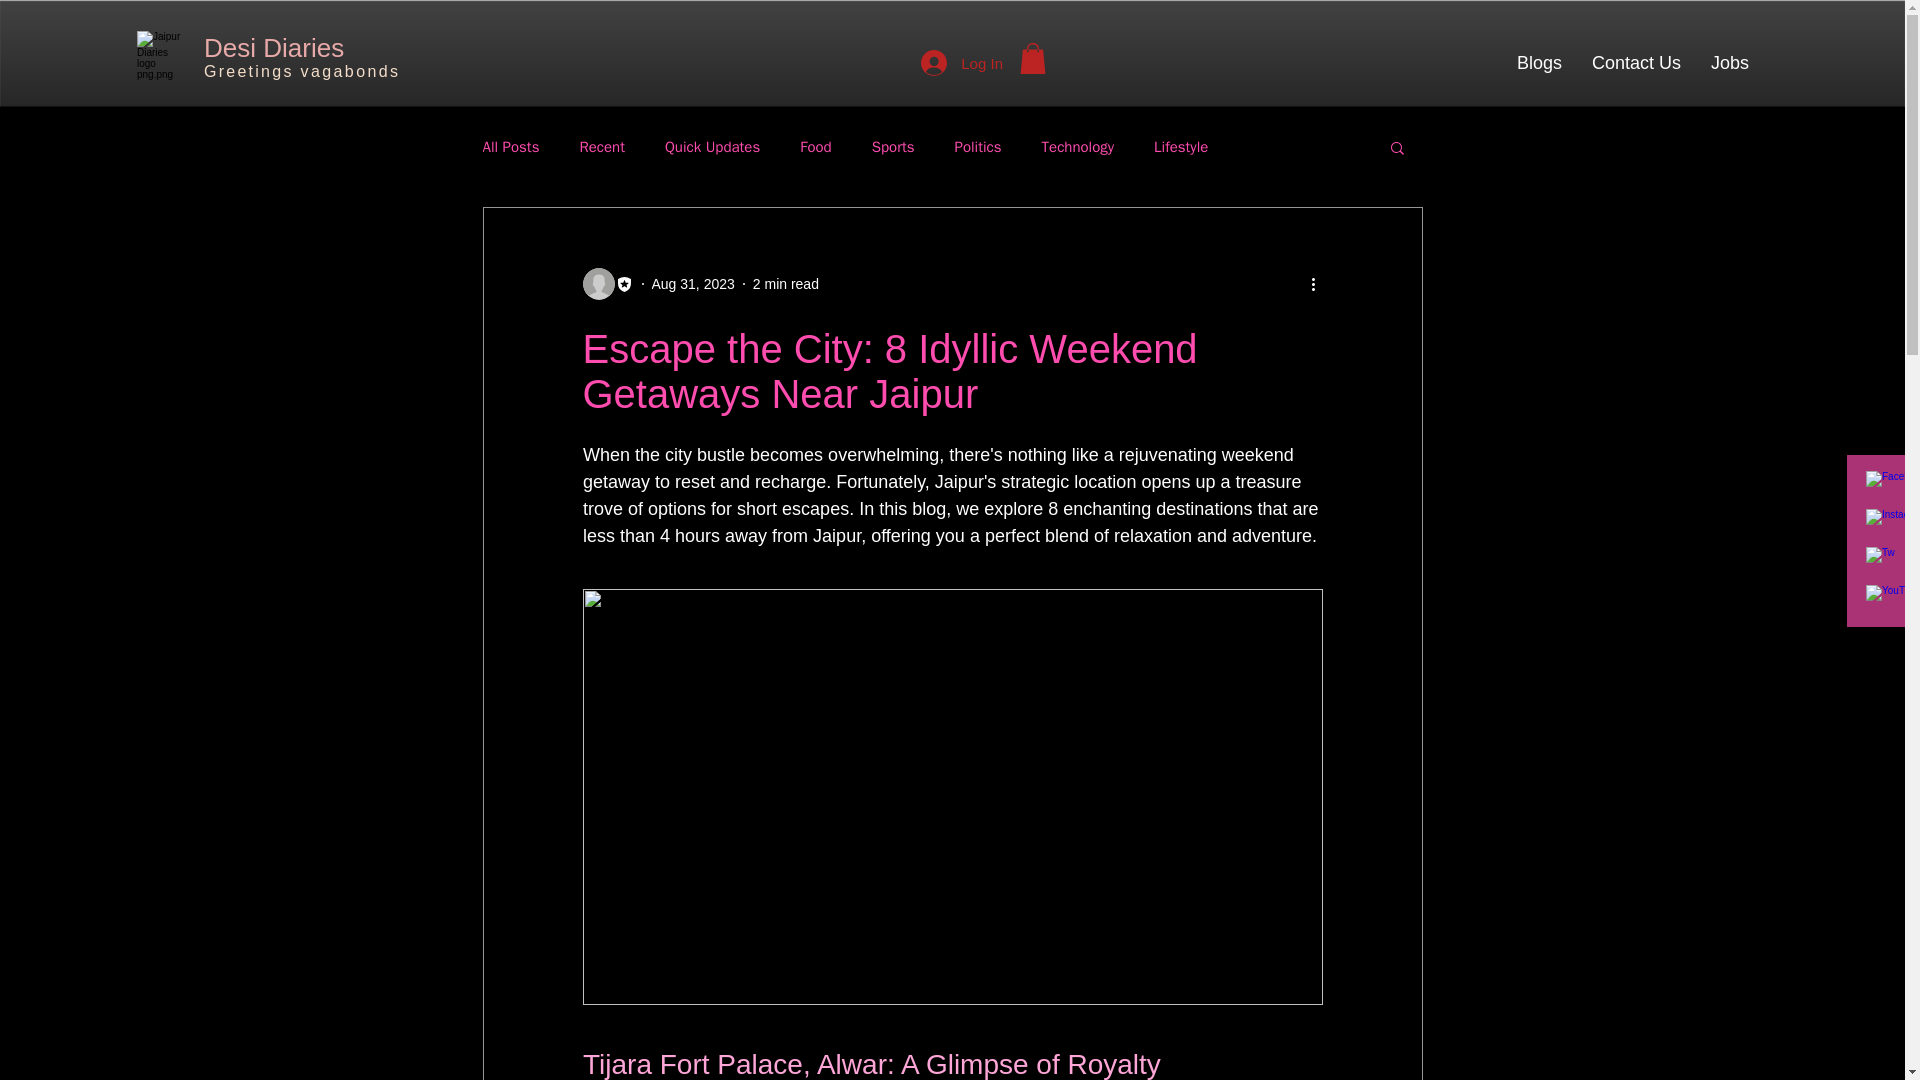 This screenshot has width=1920, height=1080. Describe the element at coordinates (602, 147) in the screenshot. I see `Recent` at that location.